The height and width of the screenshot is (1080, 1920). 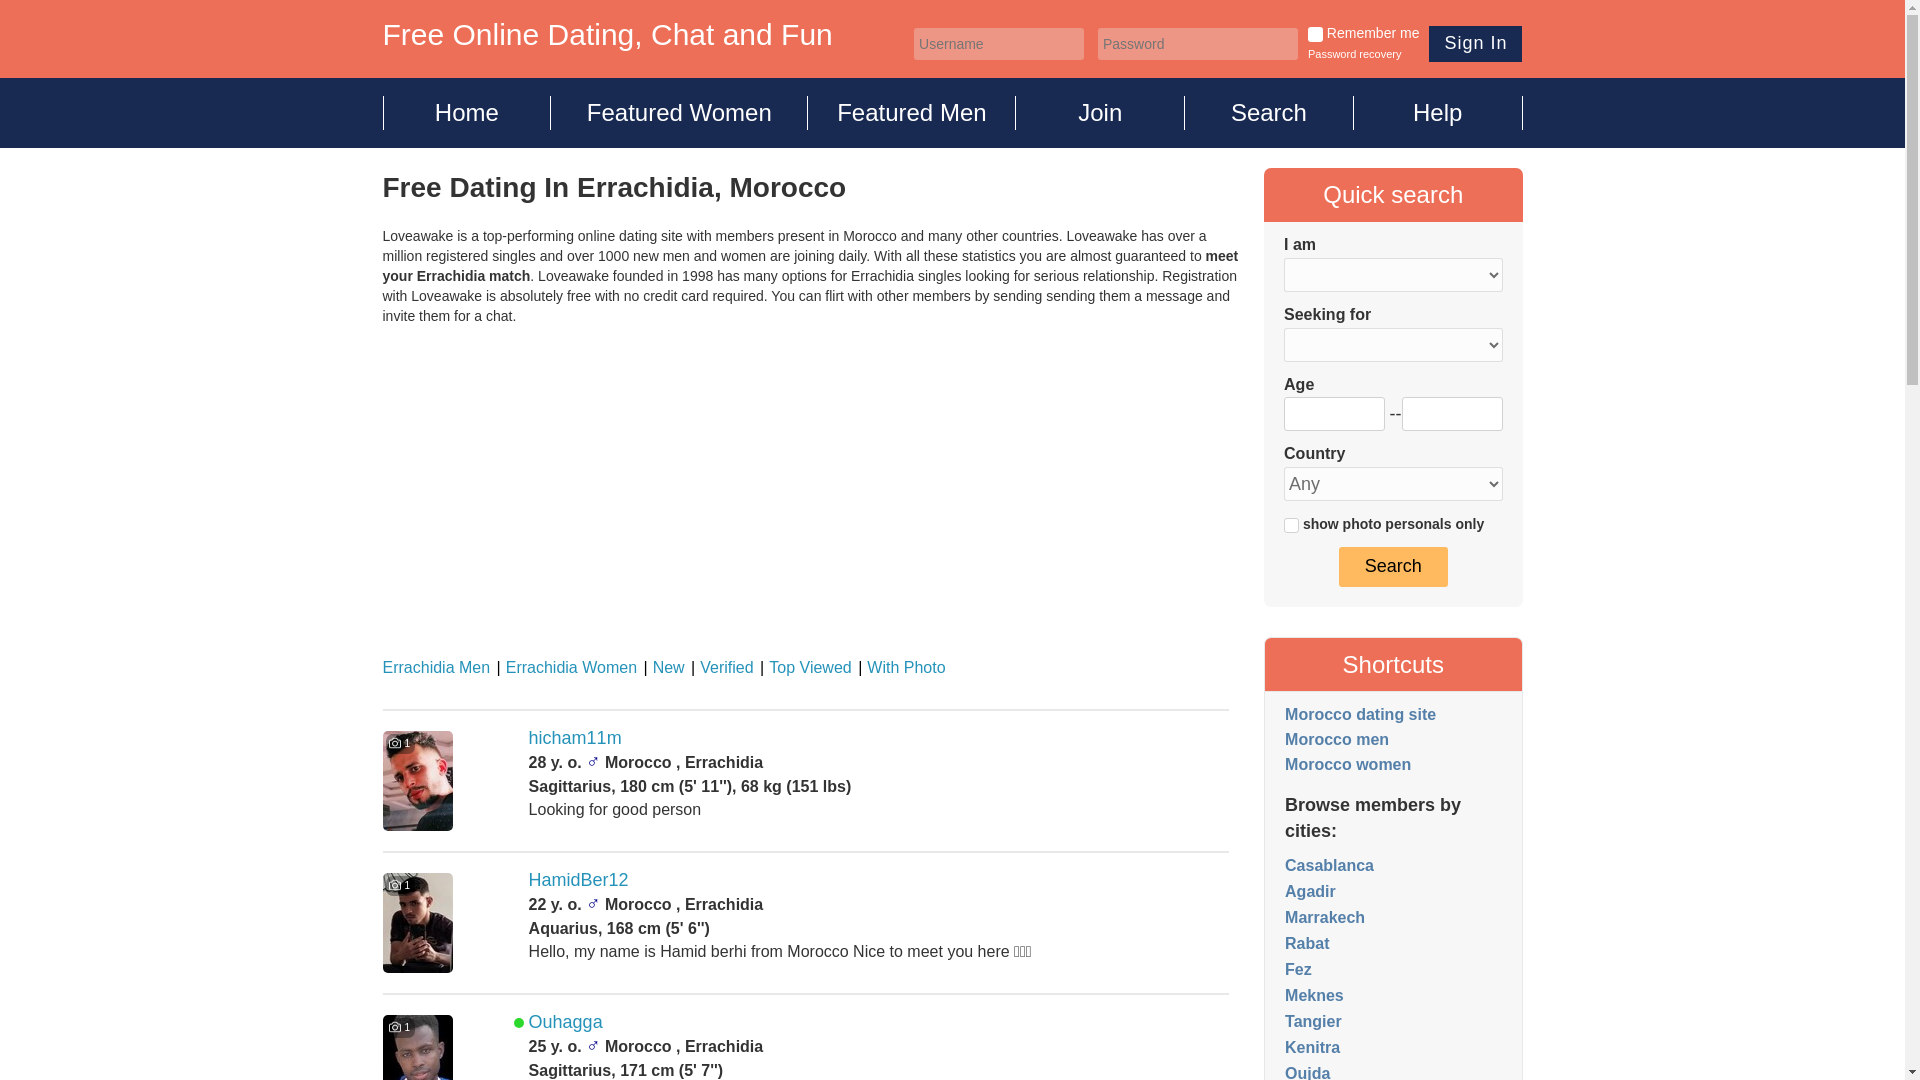 What do you see at coordinates (566, 667) in the screenshot?
I see `Errachidia Women` at bounding box center [566, 667].